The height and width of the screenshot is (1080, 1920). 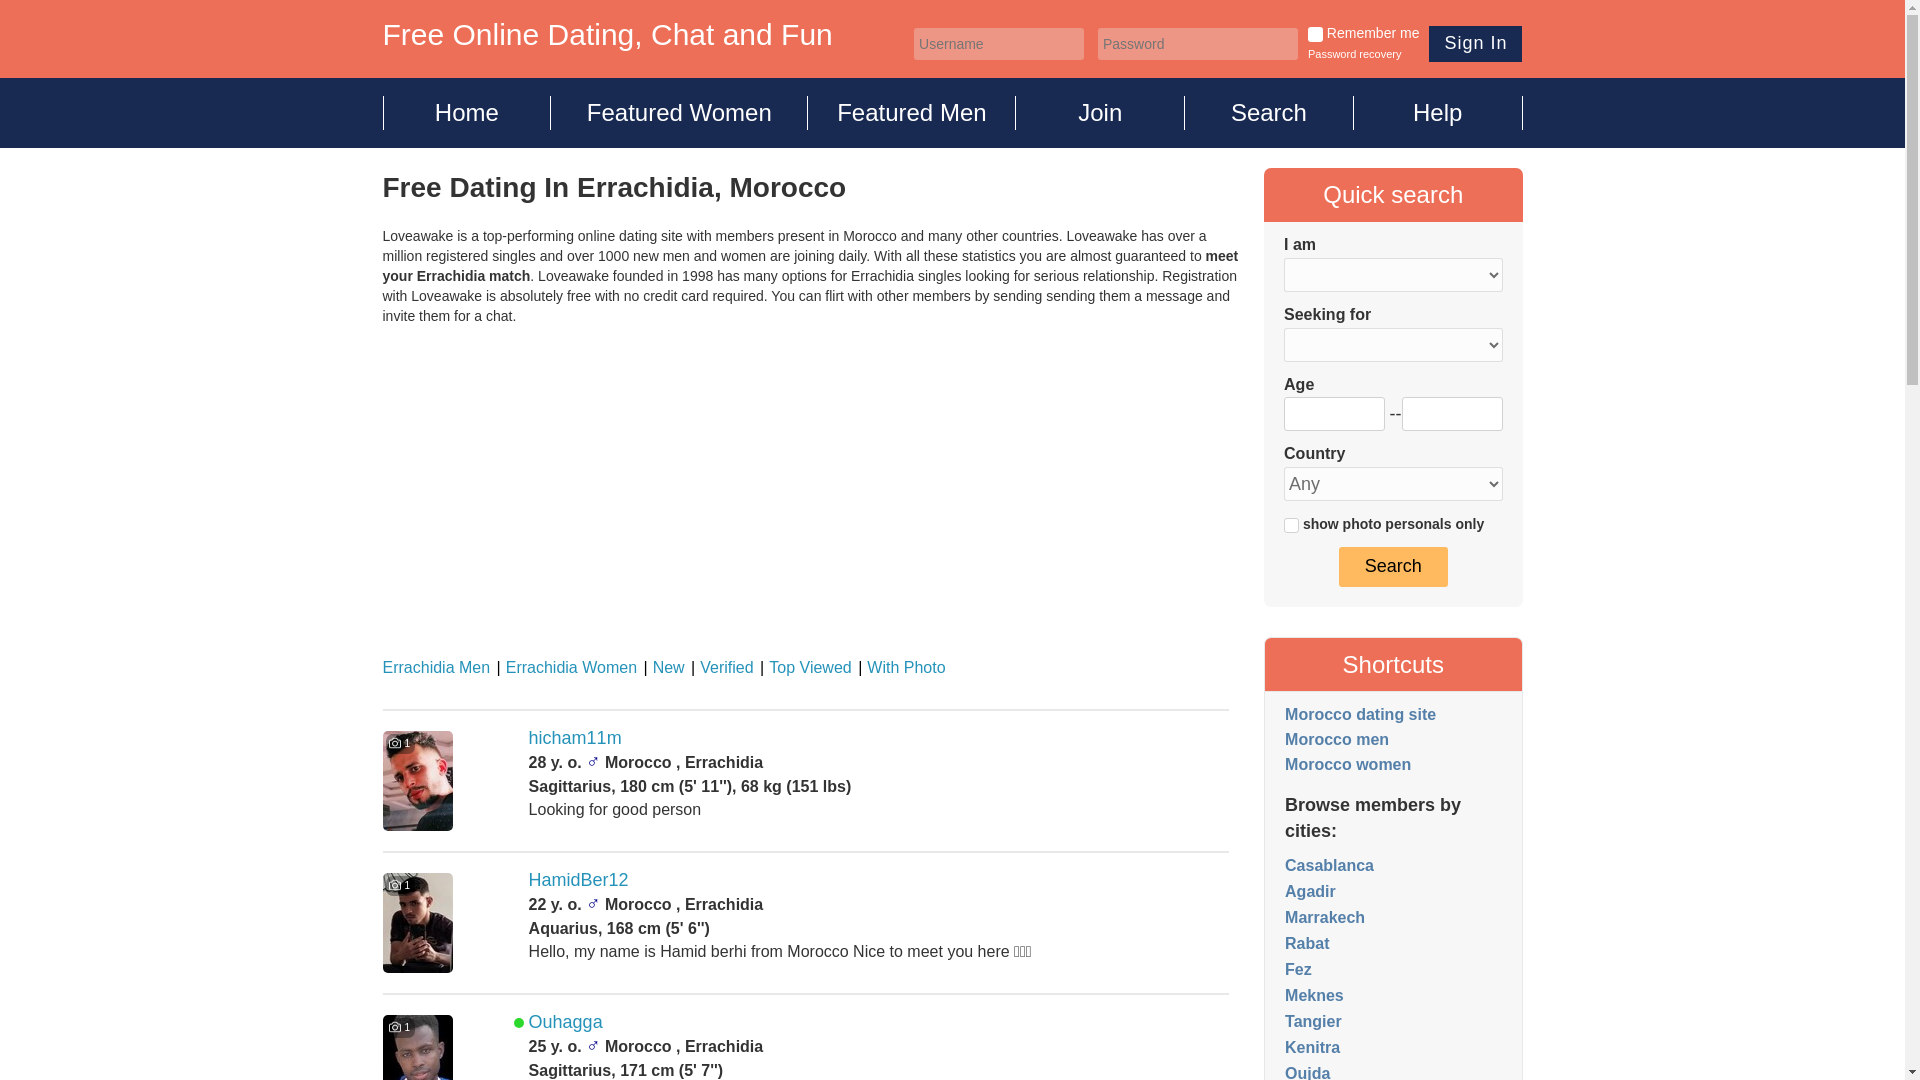 What do you see at coordinates (566, 667) in the screenshot?
I see `Errachidia Women` at bounding box center [566, 667].